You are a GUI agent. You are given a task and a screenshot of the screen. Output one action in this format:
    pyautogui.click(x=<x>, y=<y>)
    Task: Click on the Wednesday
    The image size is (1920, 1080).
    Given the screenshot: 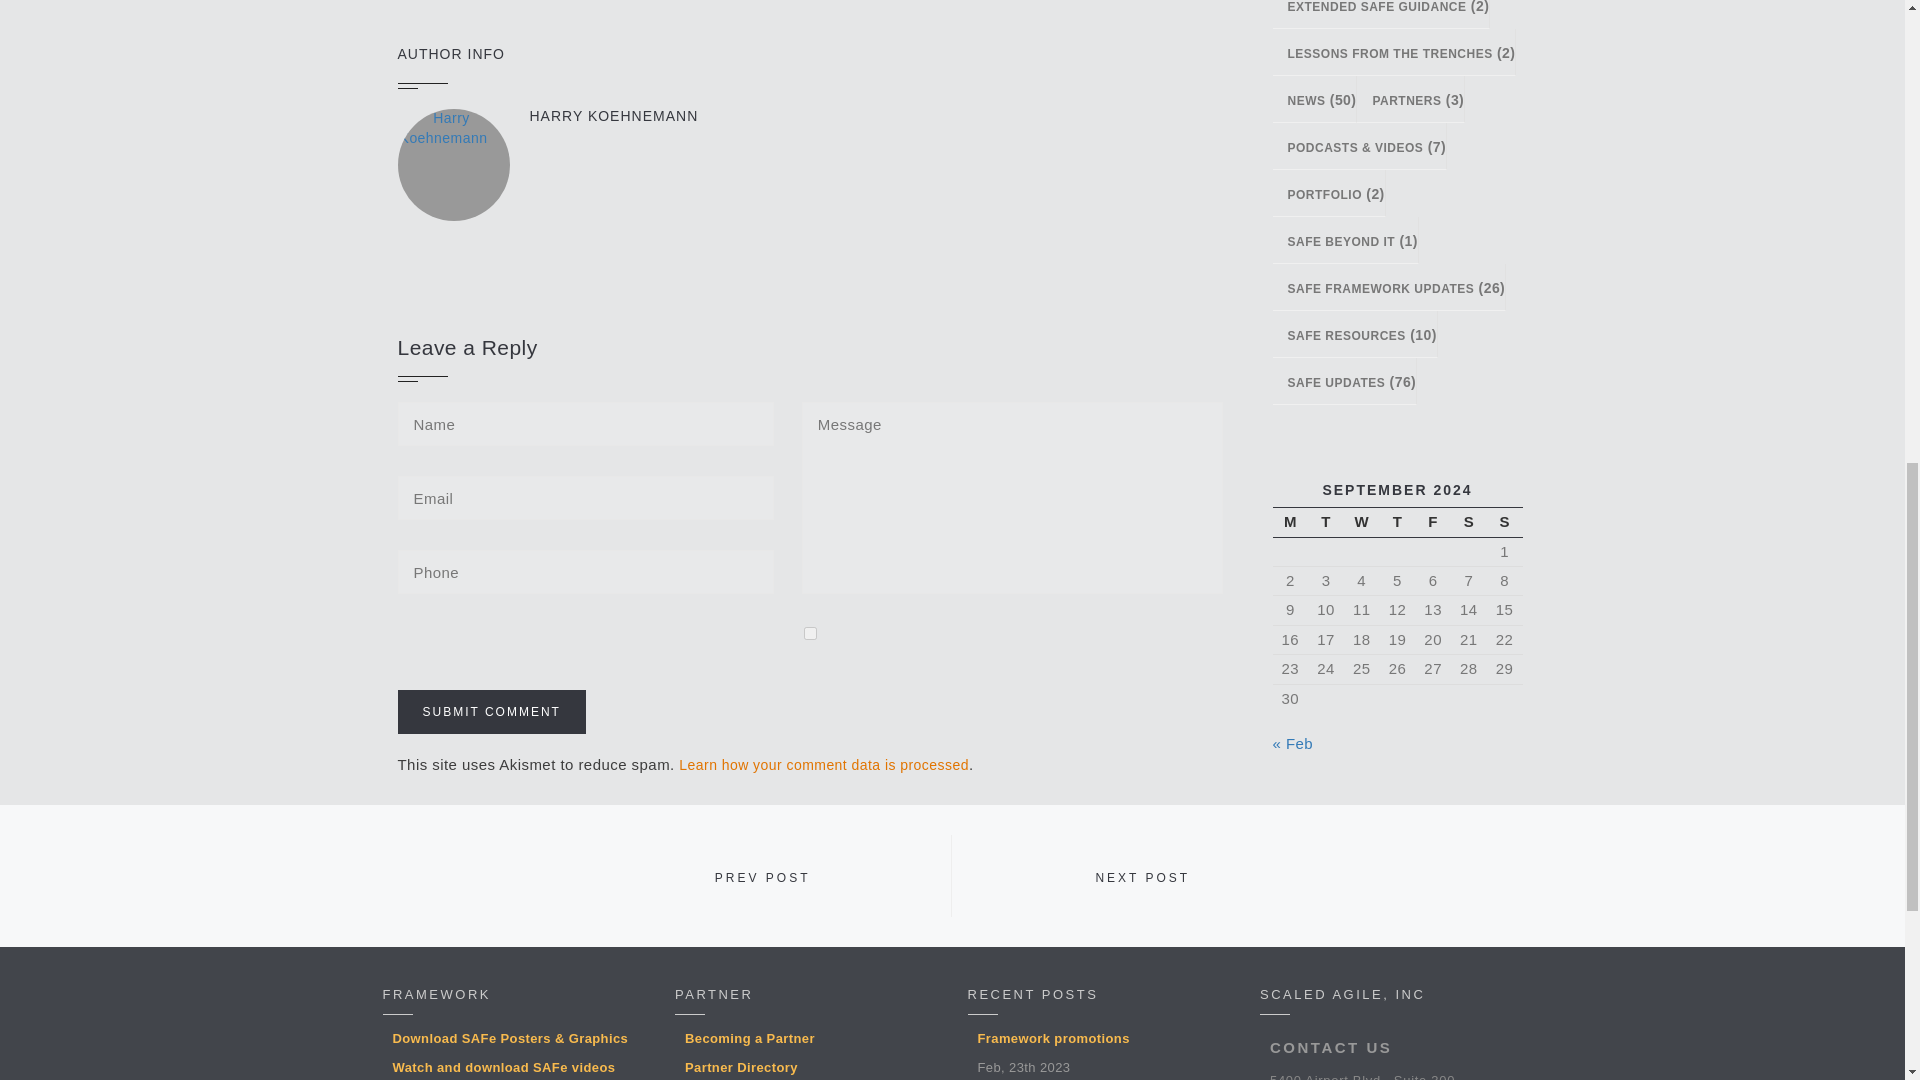 What is the action you would take?
    pyautogui.click(x=1362, y=522)
    